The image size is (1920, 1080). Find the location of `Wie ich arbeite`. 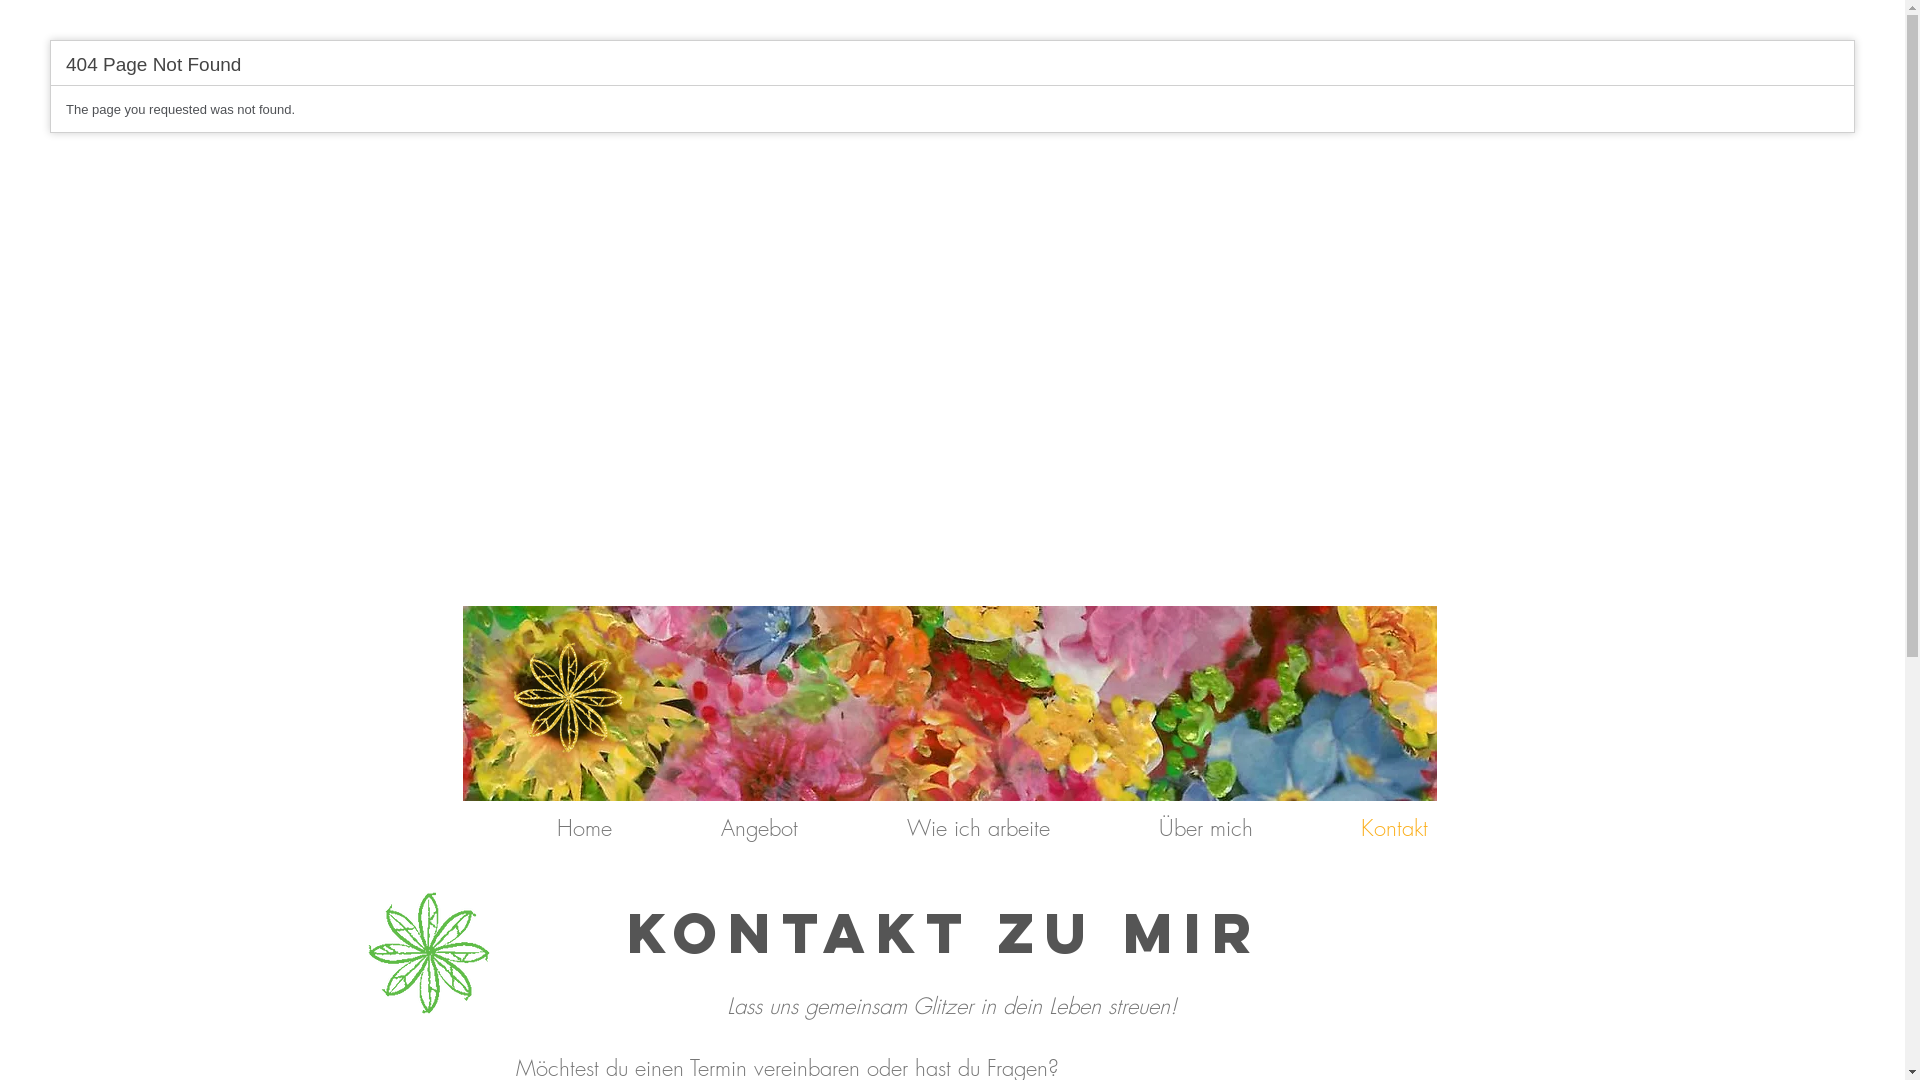

Wie ich arbeite is located at coordinates (938, 828).